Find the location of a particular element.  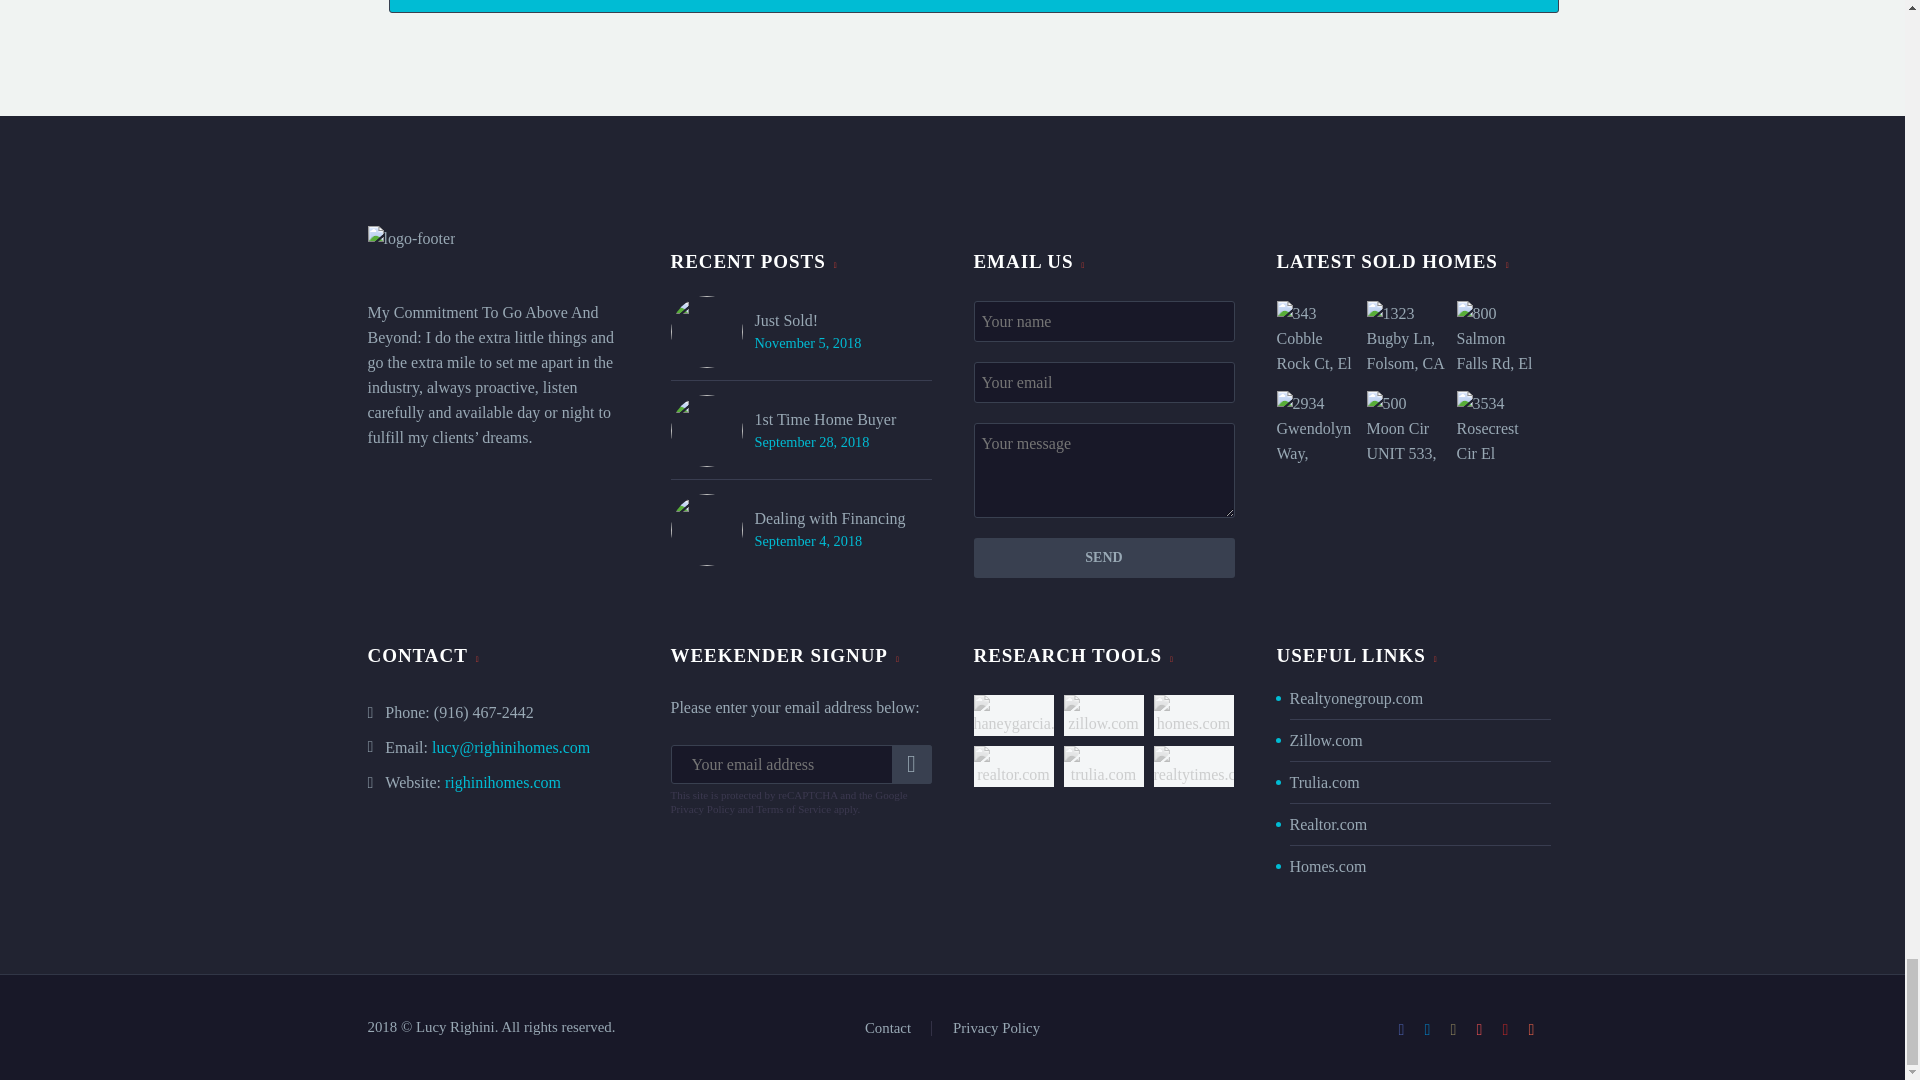

Send is located at coordinates (1104, 557).